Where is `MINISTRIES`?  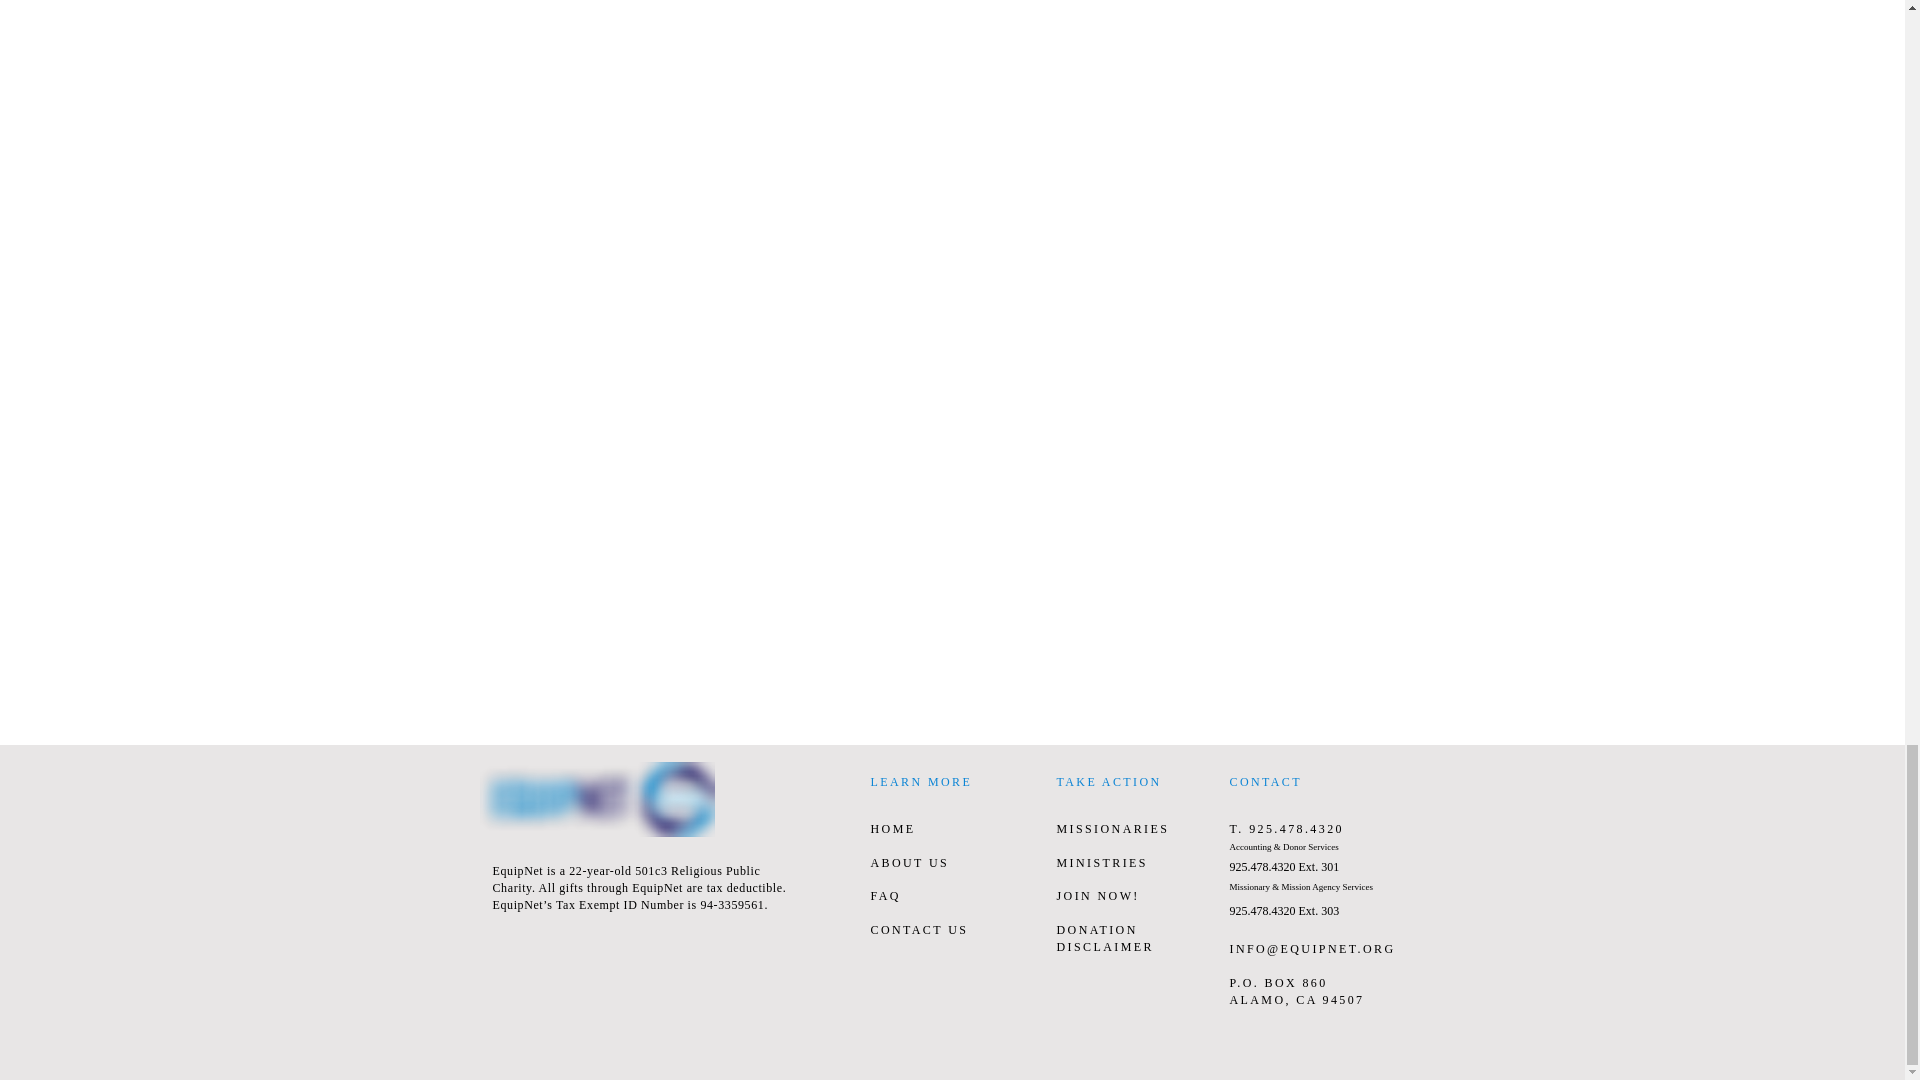
MINISTRIES is located at coordinates (1101, 863).